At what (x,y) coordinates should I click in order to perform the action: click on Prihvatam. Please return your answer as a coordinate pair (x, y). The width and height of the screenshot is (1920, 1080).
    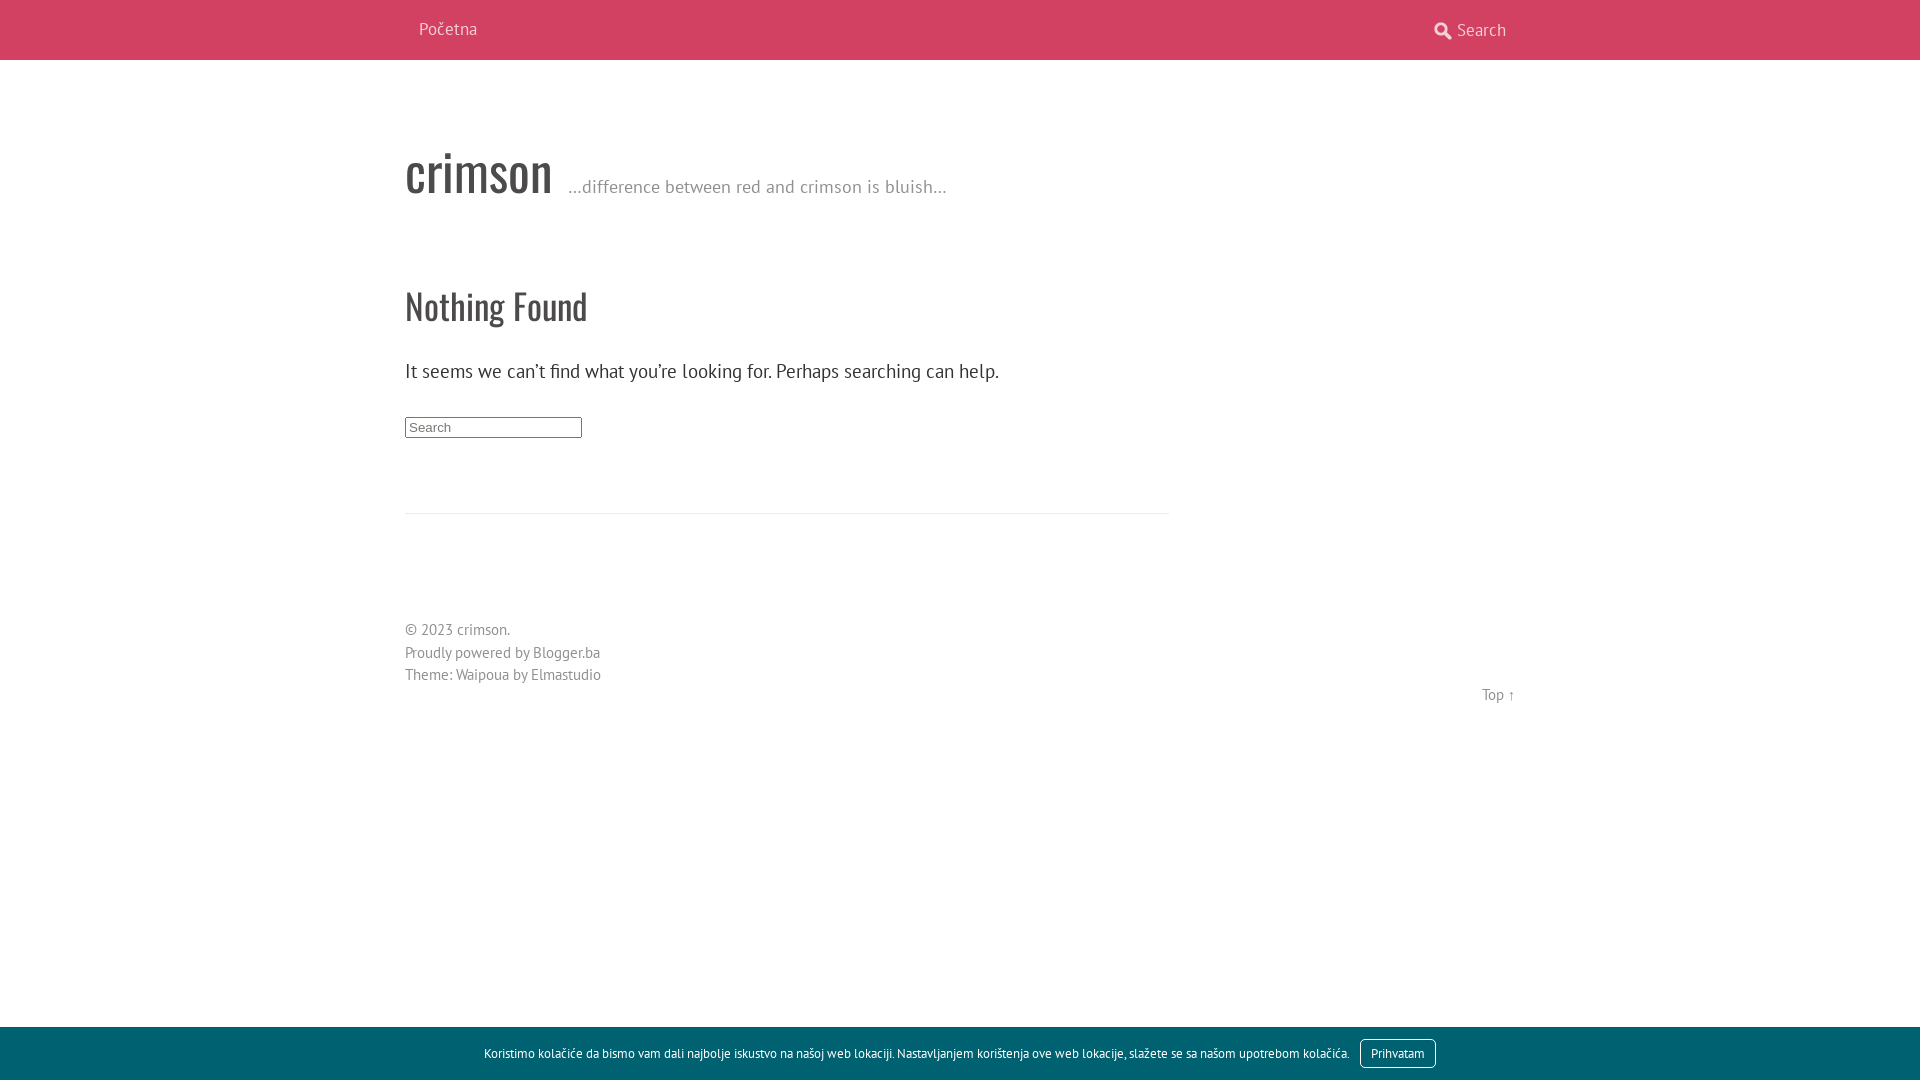
    Looking at the image, I should click on (1398, 1054).